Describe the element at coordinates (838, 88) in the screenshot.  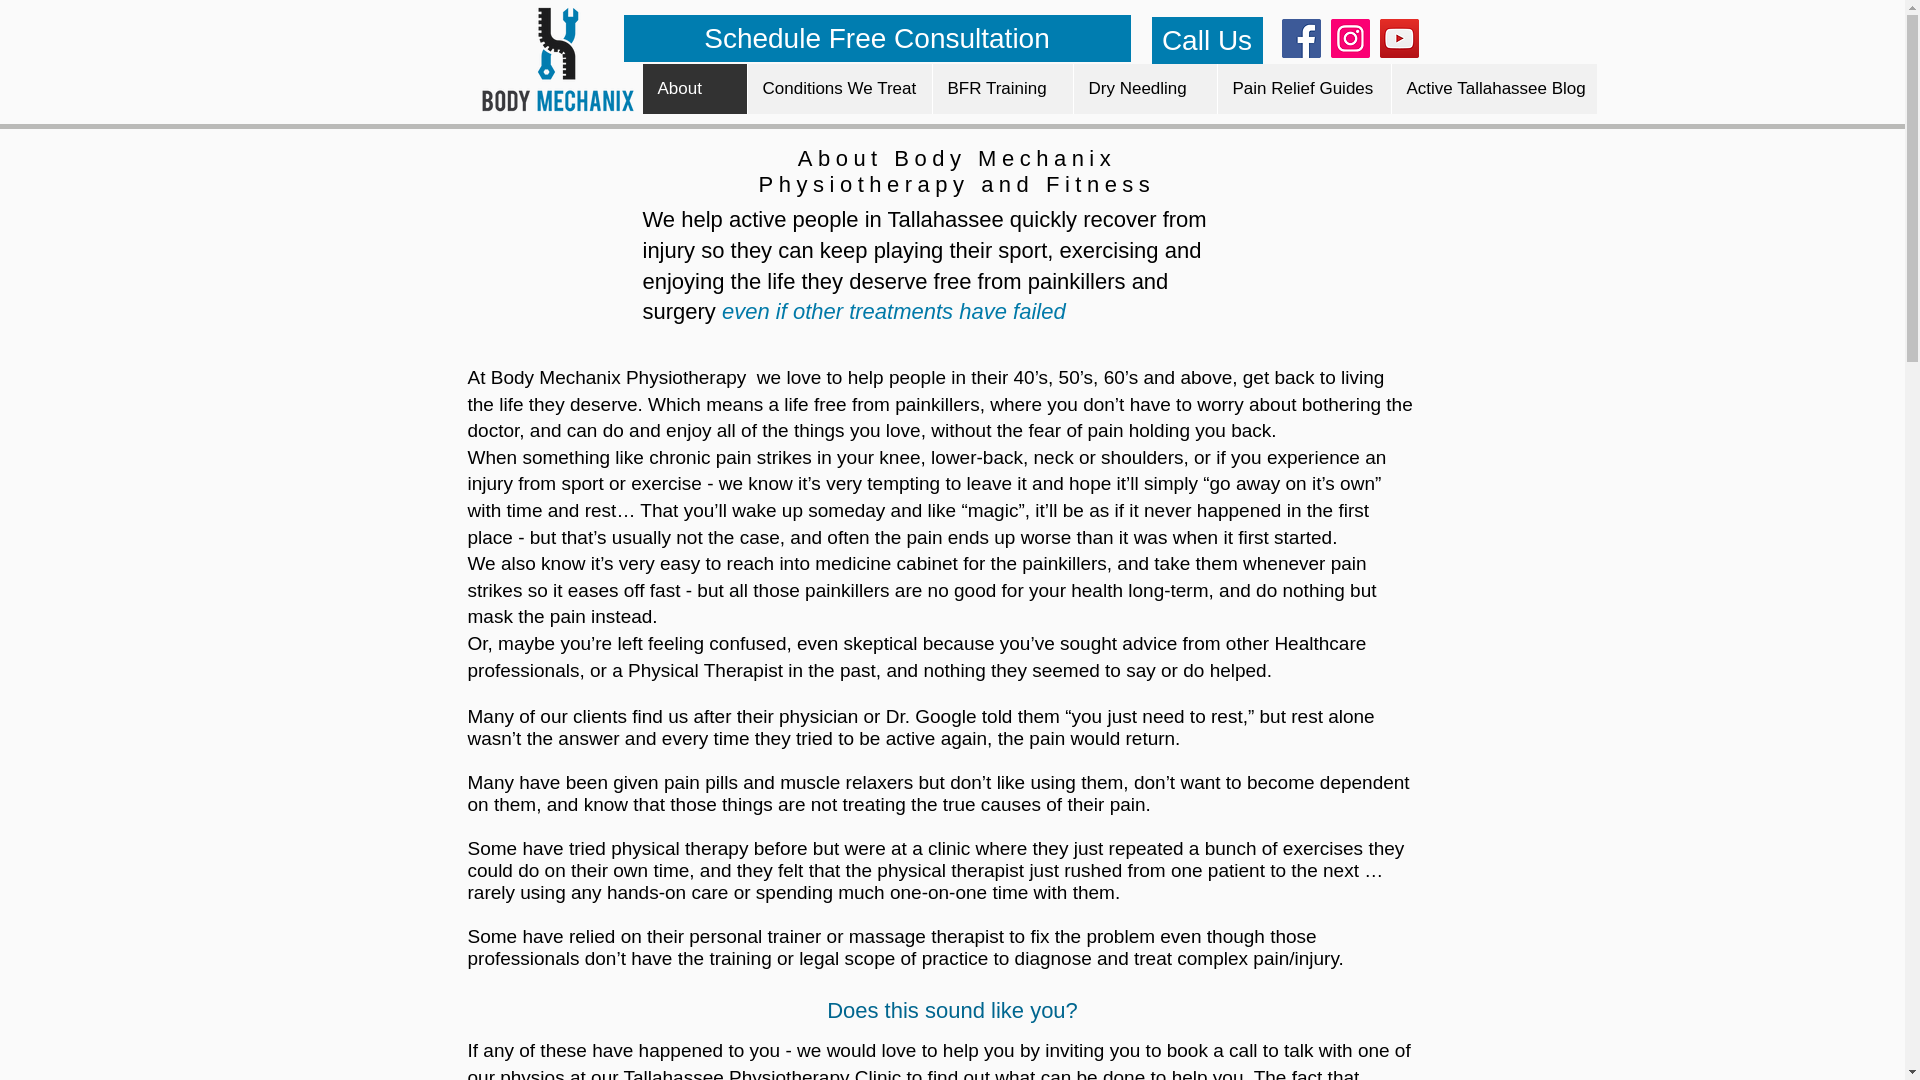
I see `Conditions We Treat` at that location.